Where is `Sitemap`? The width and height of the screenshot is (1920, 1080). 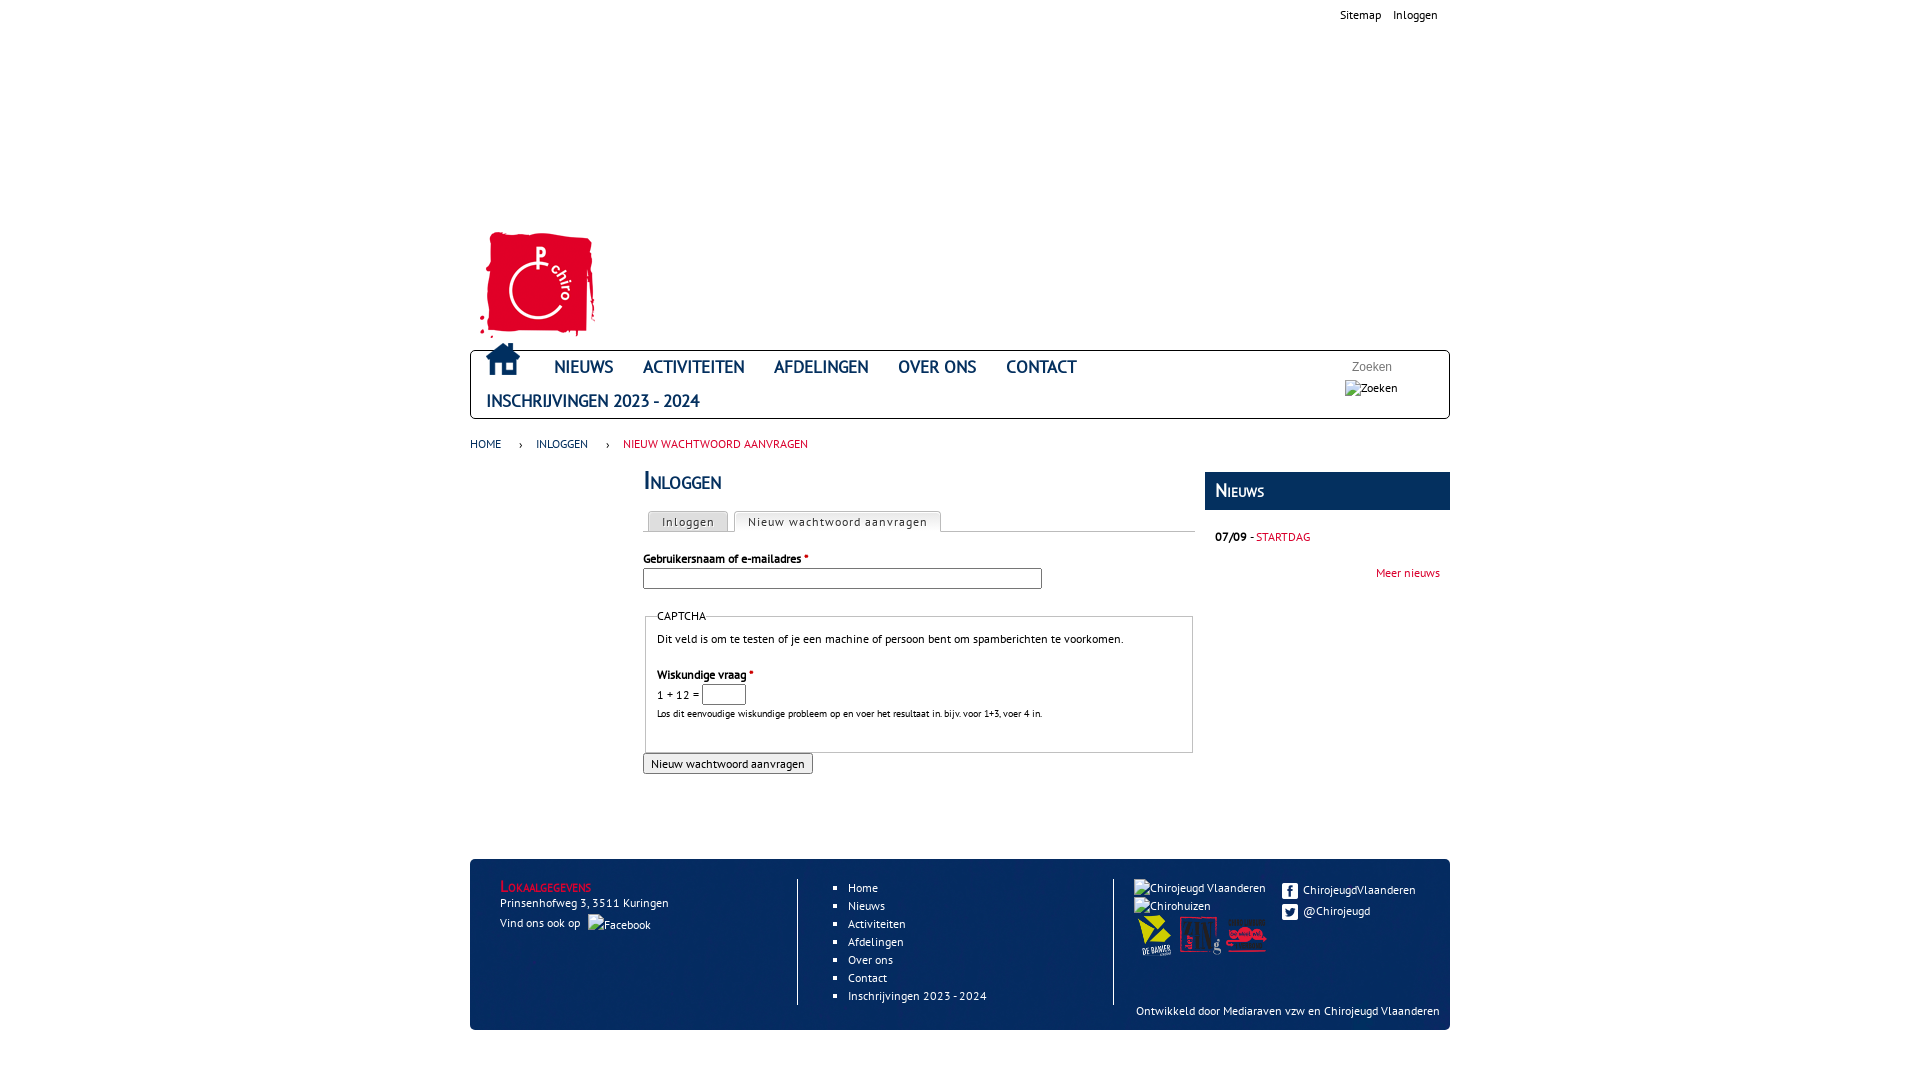 Sitemap is located at coordinates (1360, 14).